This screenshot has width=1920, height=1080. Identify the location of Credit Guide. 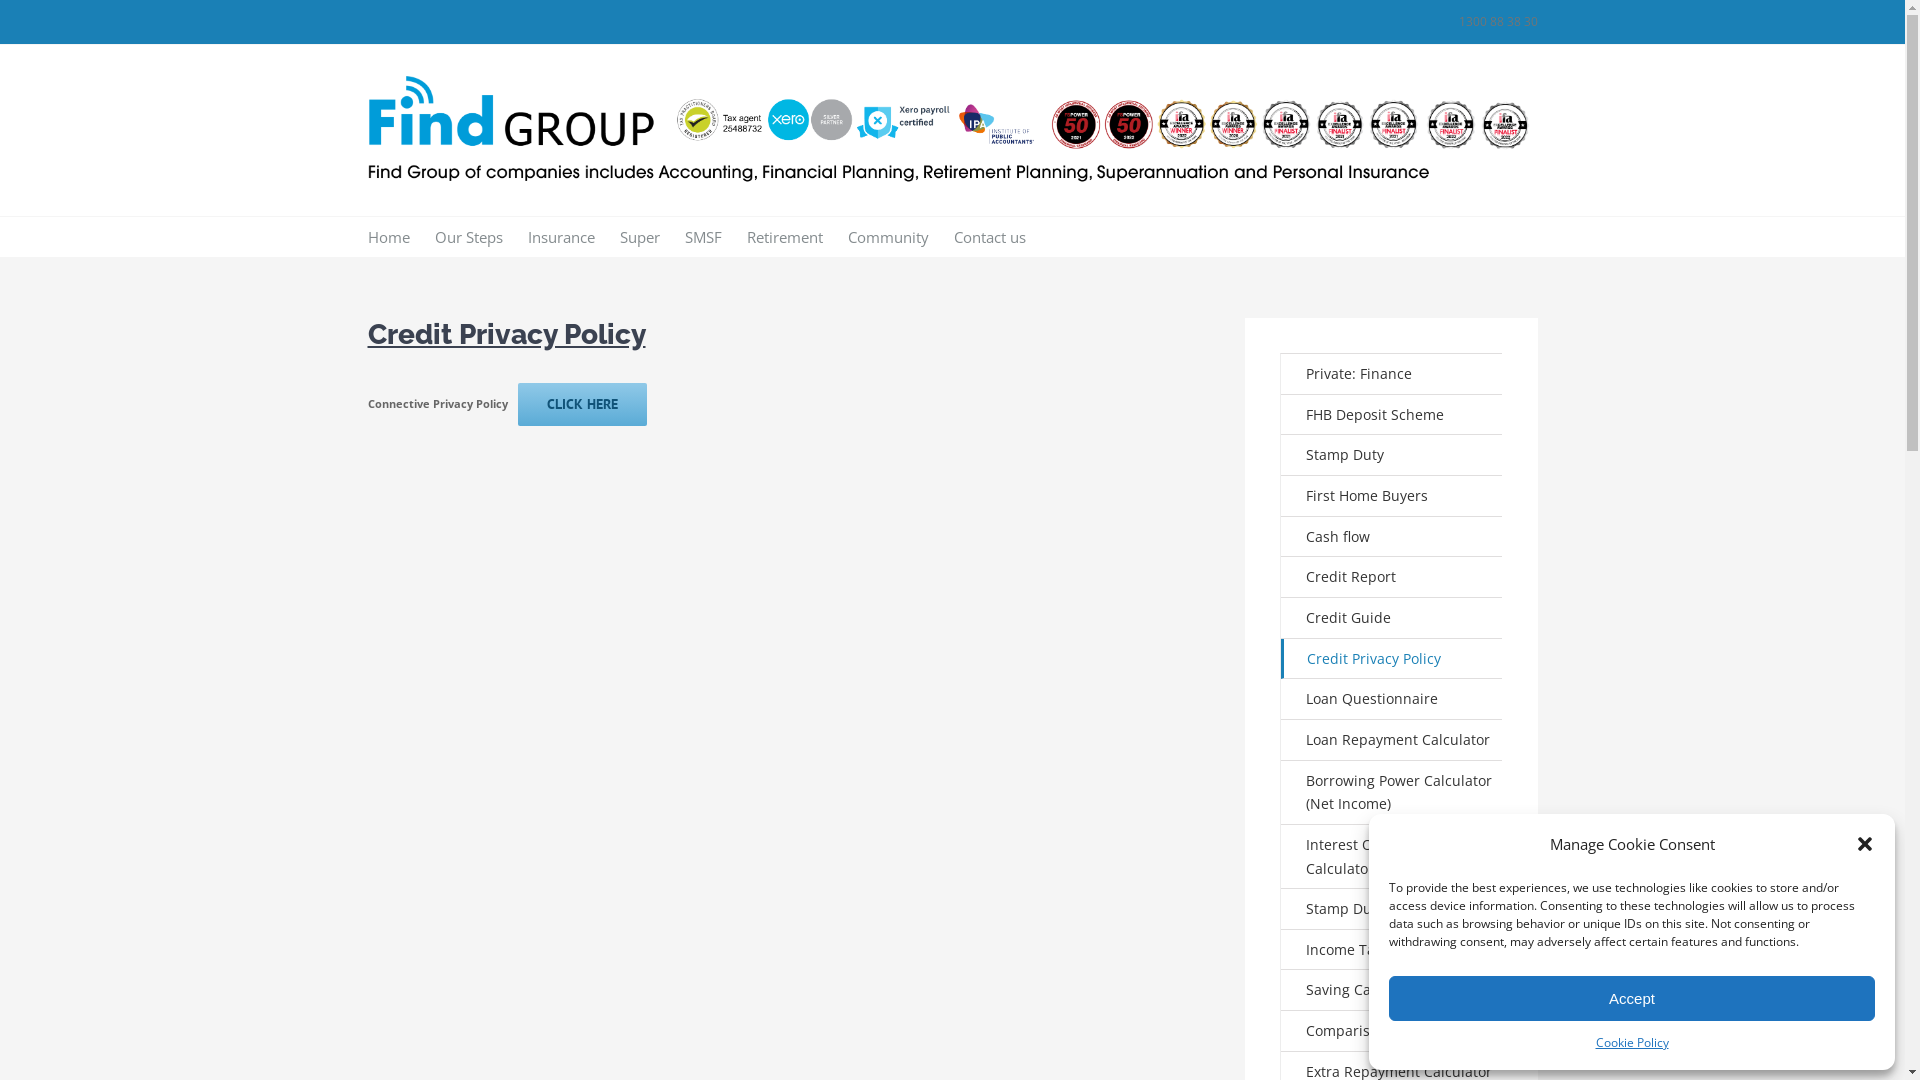
(1392, 618).